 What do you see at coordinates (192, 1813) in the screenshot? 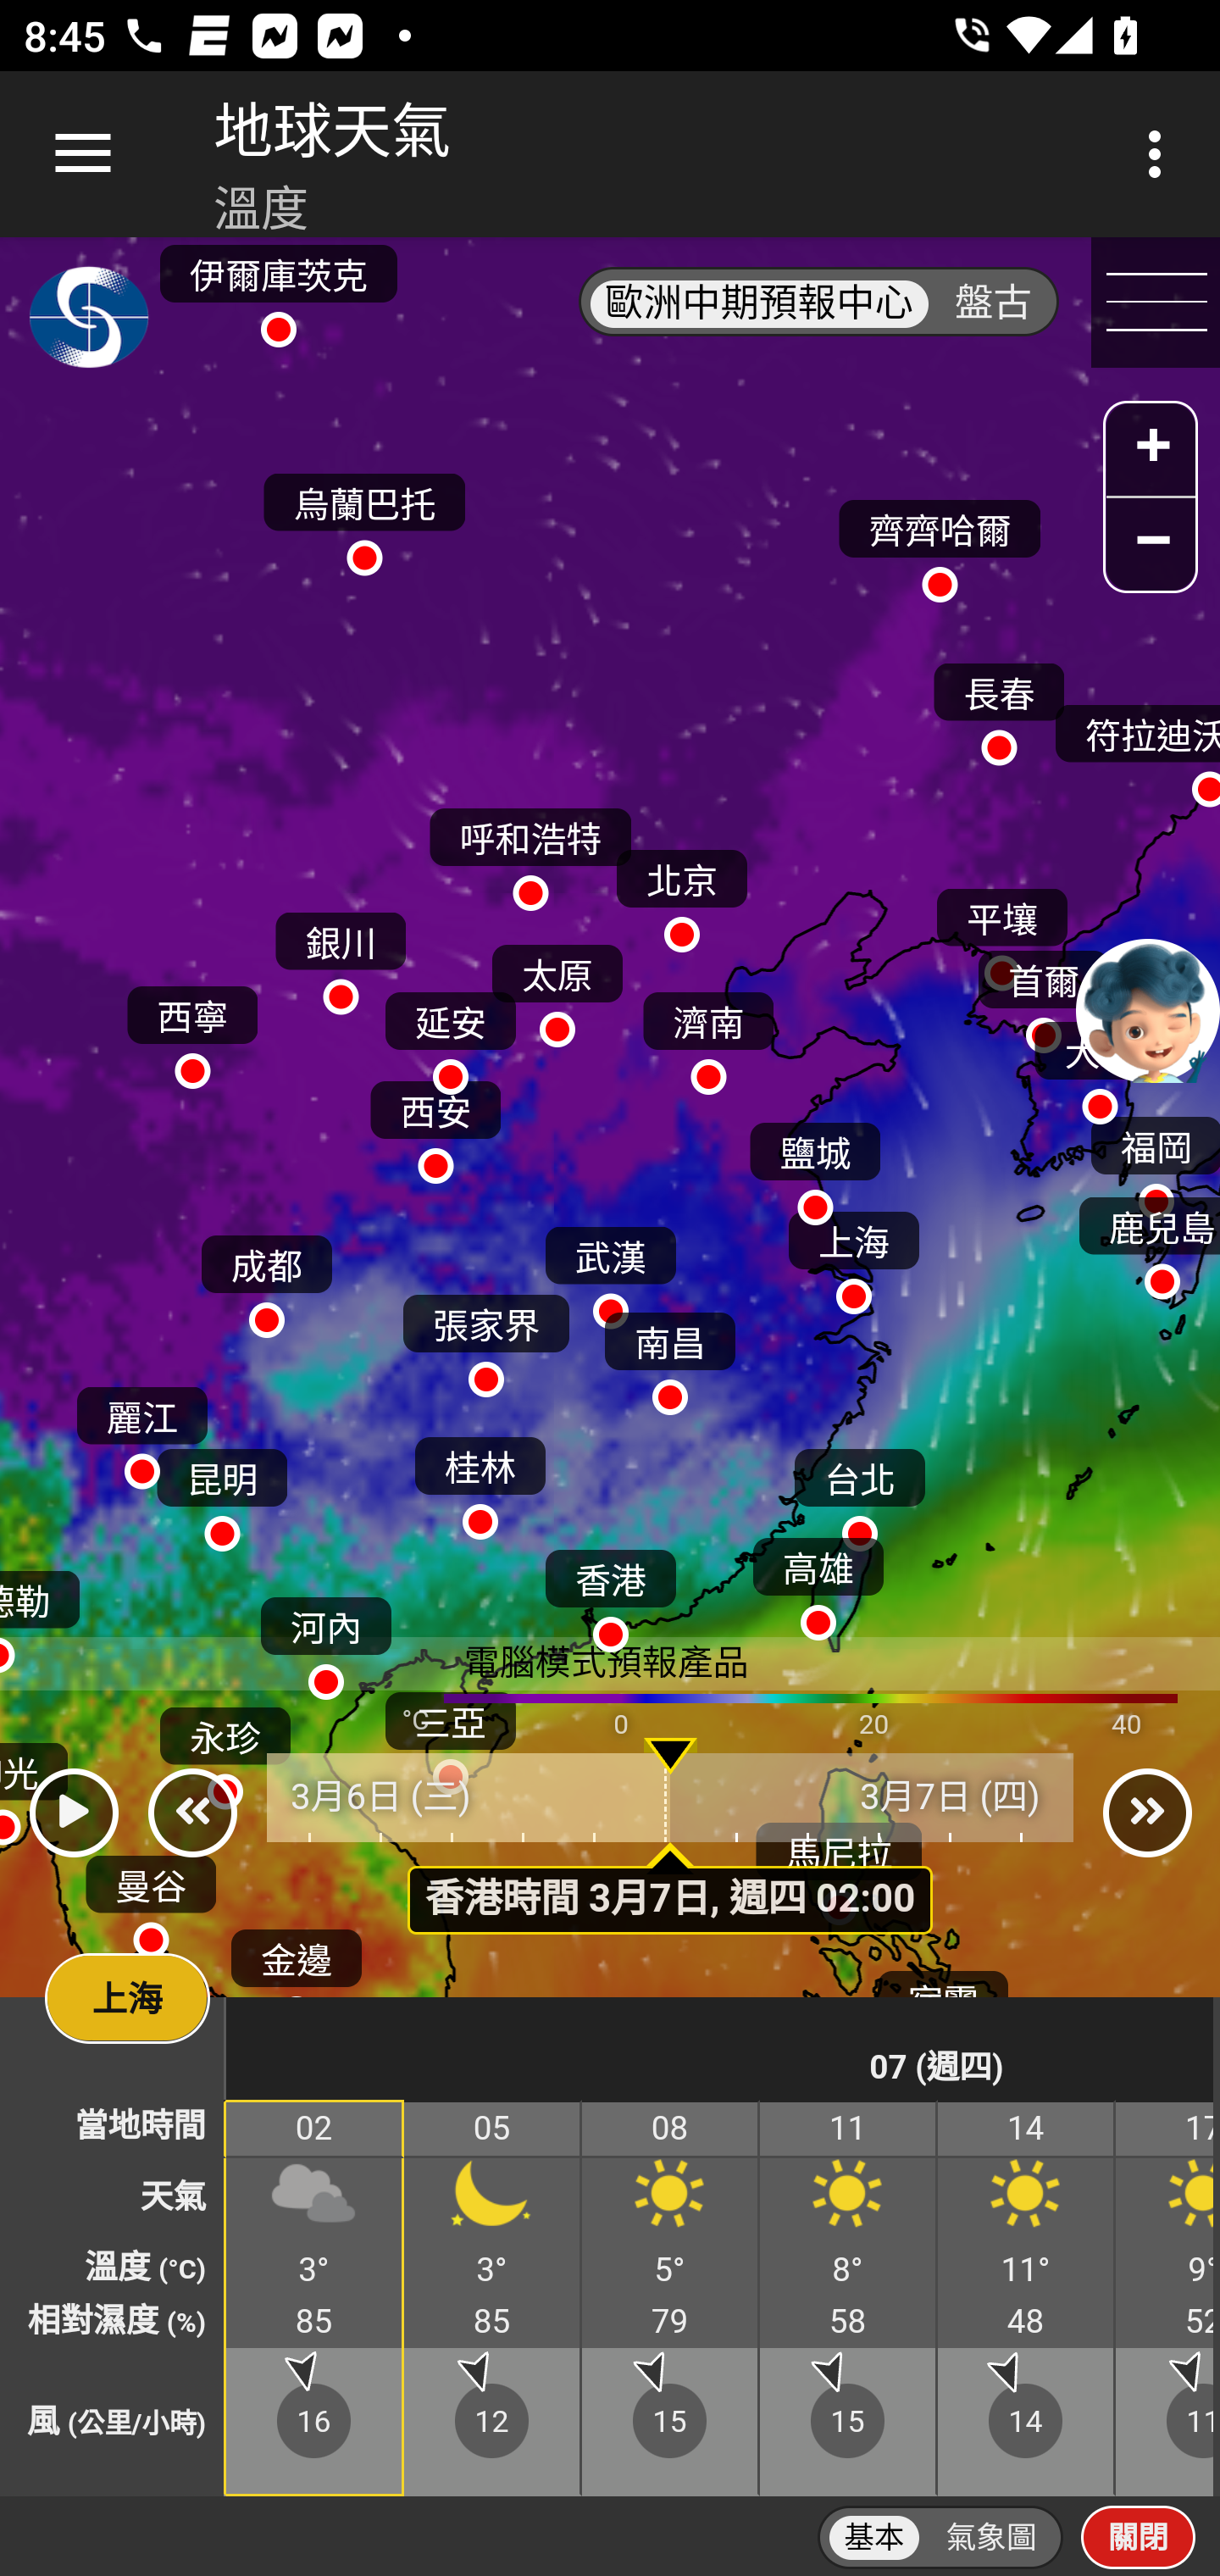
I see `上一時段` at bounding box center [192, 1813].